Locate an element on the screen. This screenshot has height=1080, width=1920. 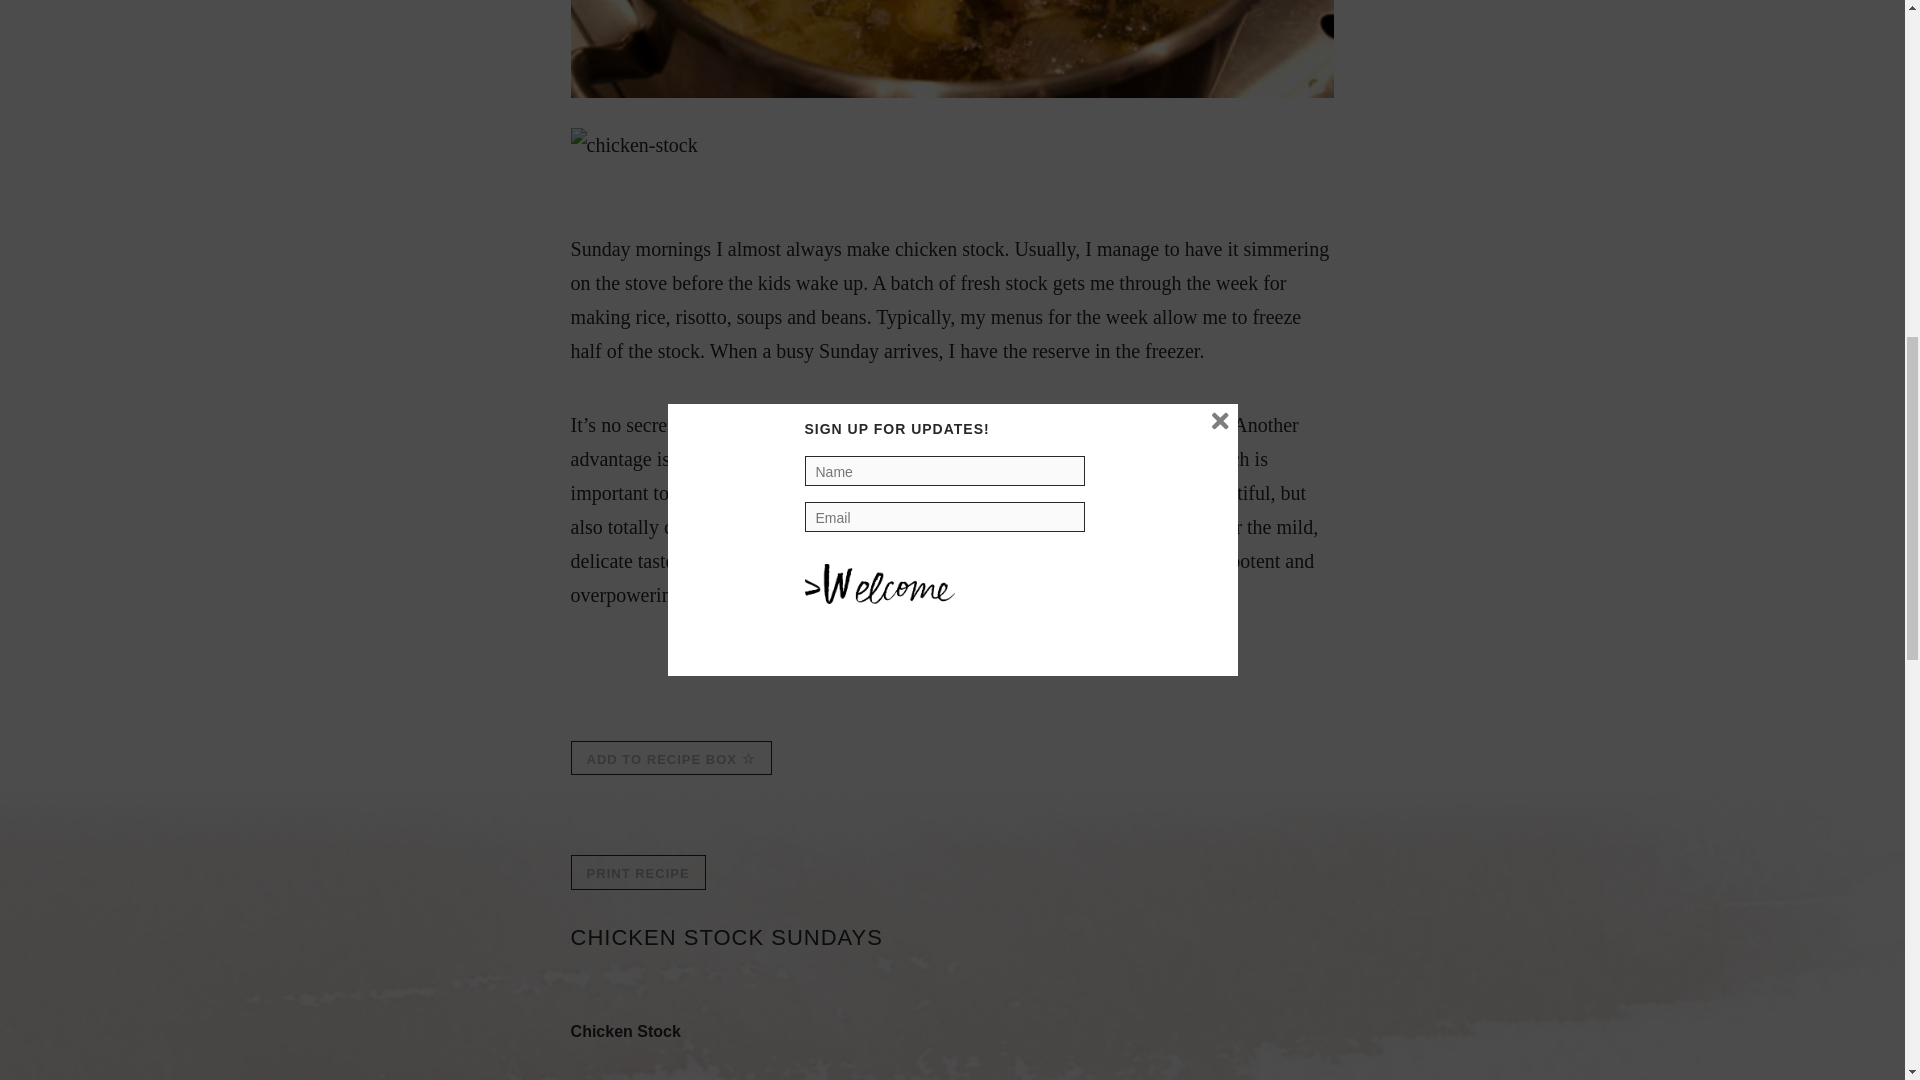
PRINT RECIPE is located at coordinates (638, 872).